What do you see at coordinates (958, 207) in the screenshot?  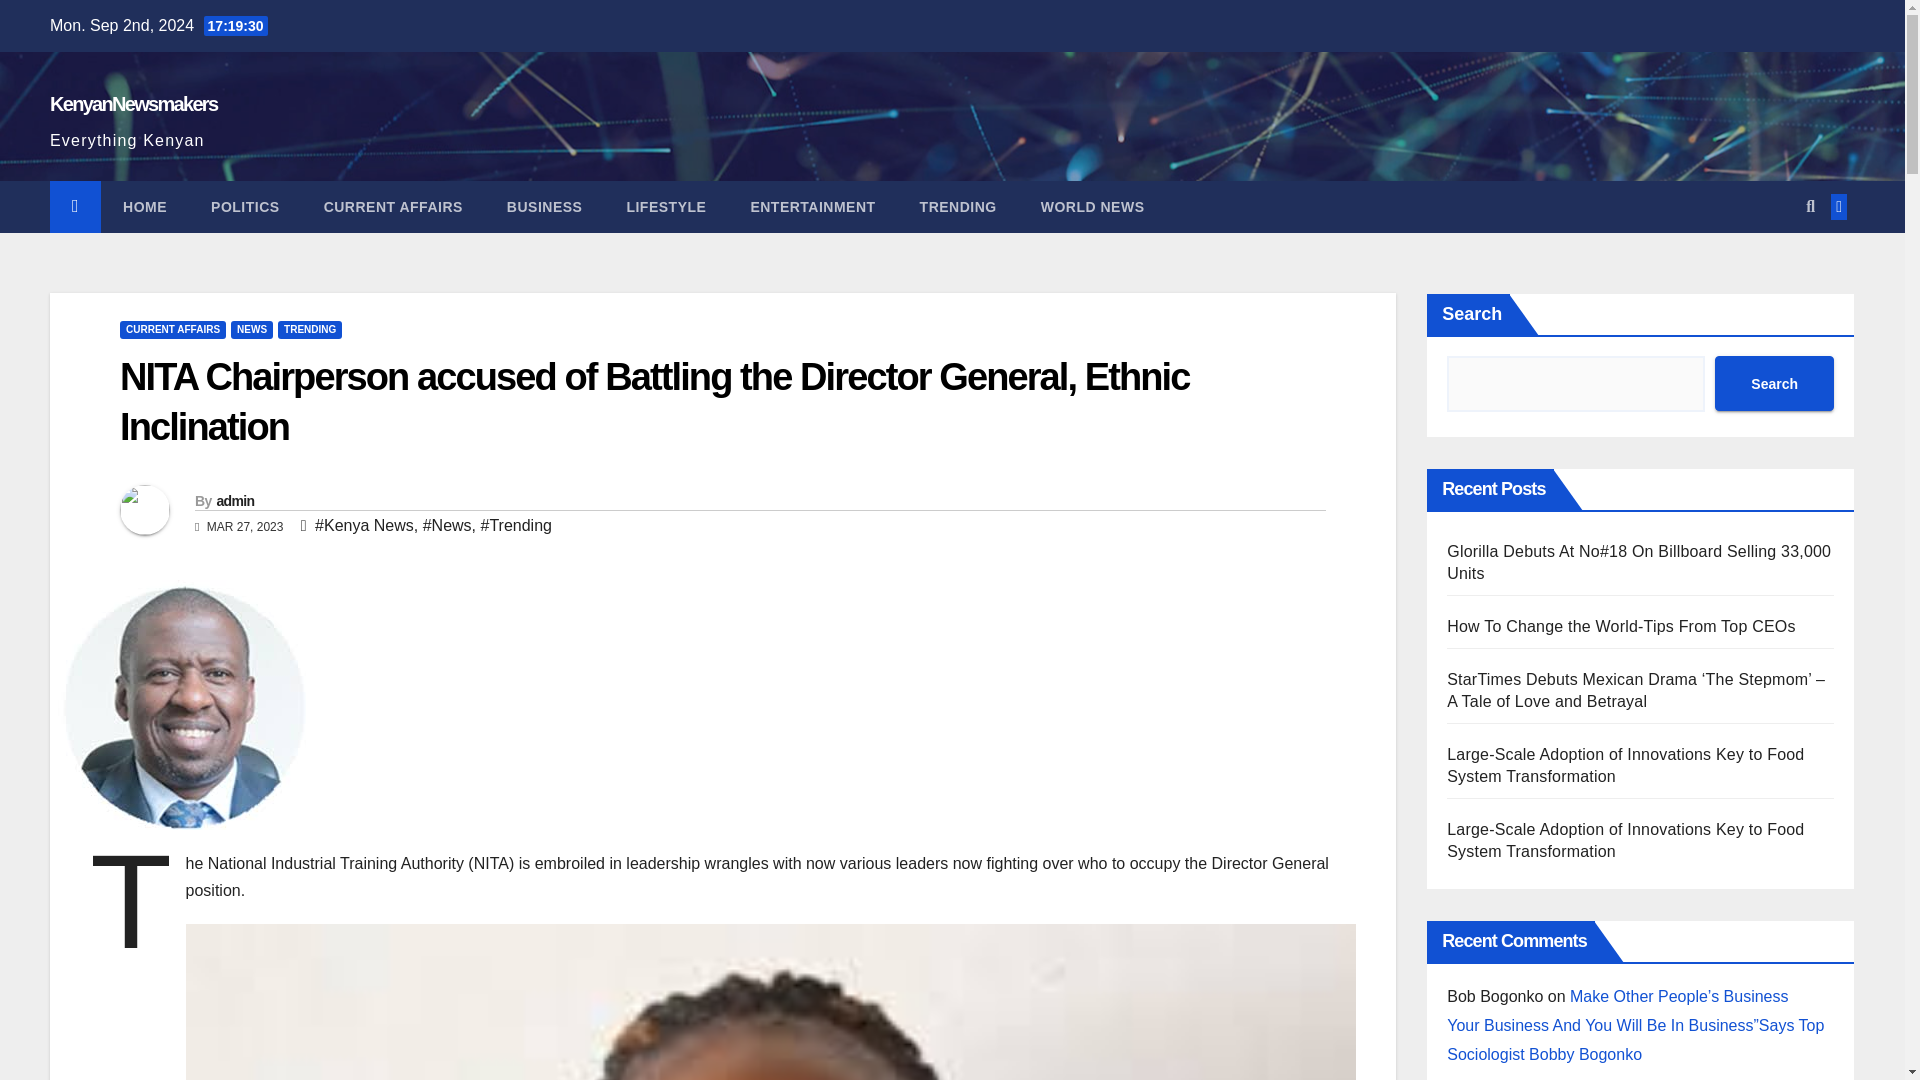 I see `TRENDING` at bounding box center [958, 207].